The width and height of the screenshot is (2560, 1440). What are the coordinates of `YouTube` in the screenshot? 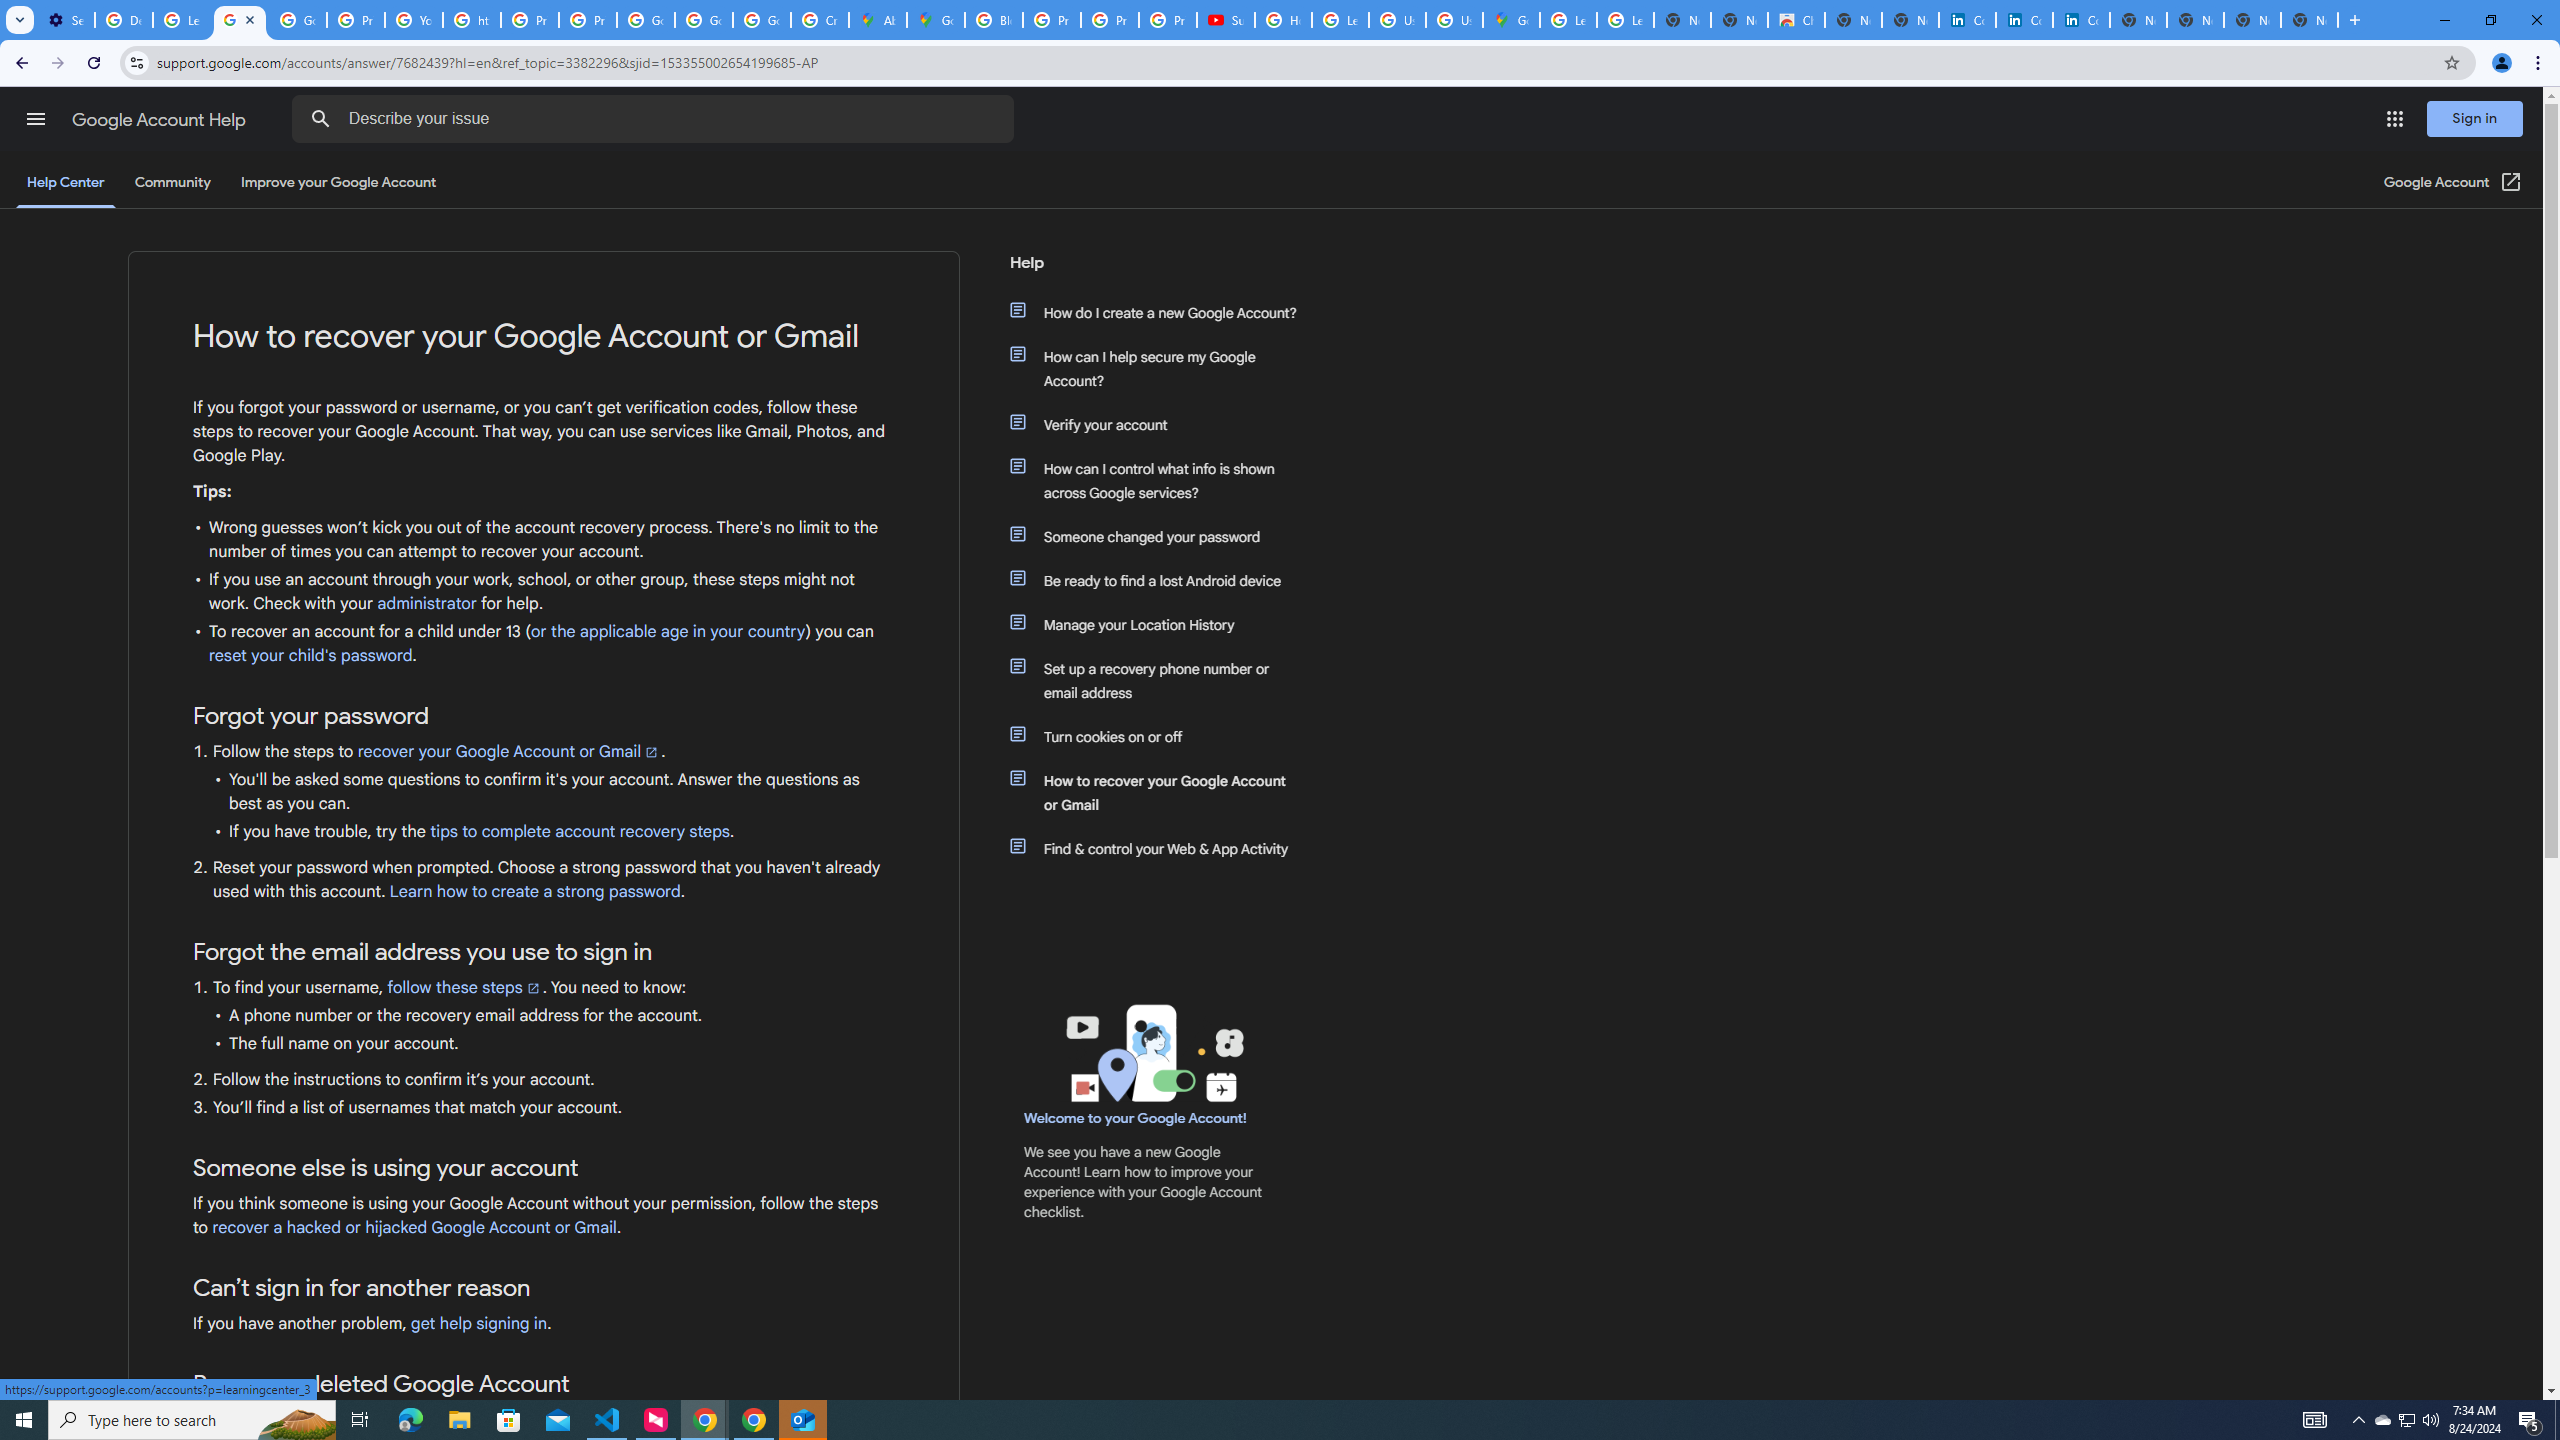 It's located at (414, 20).